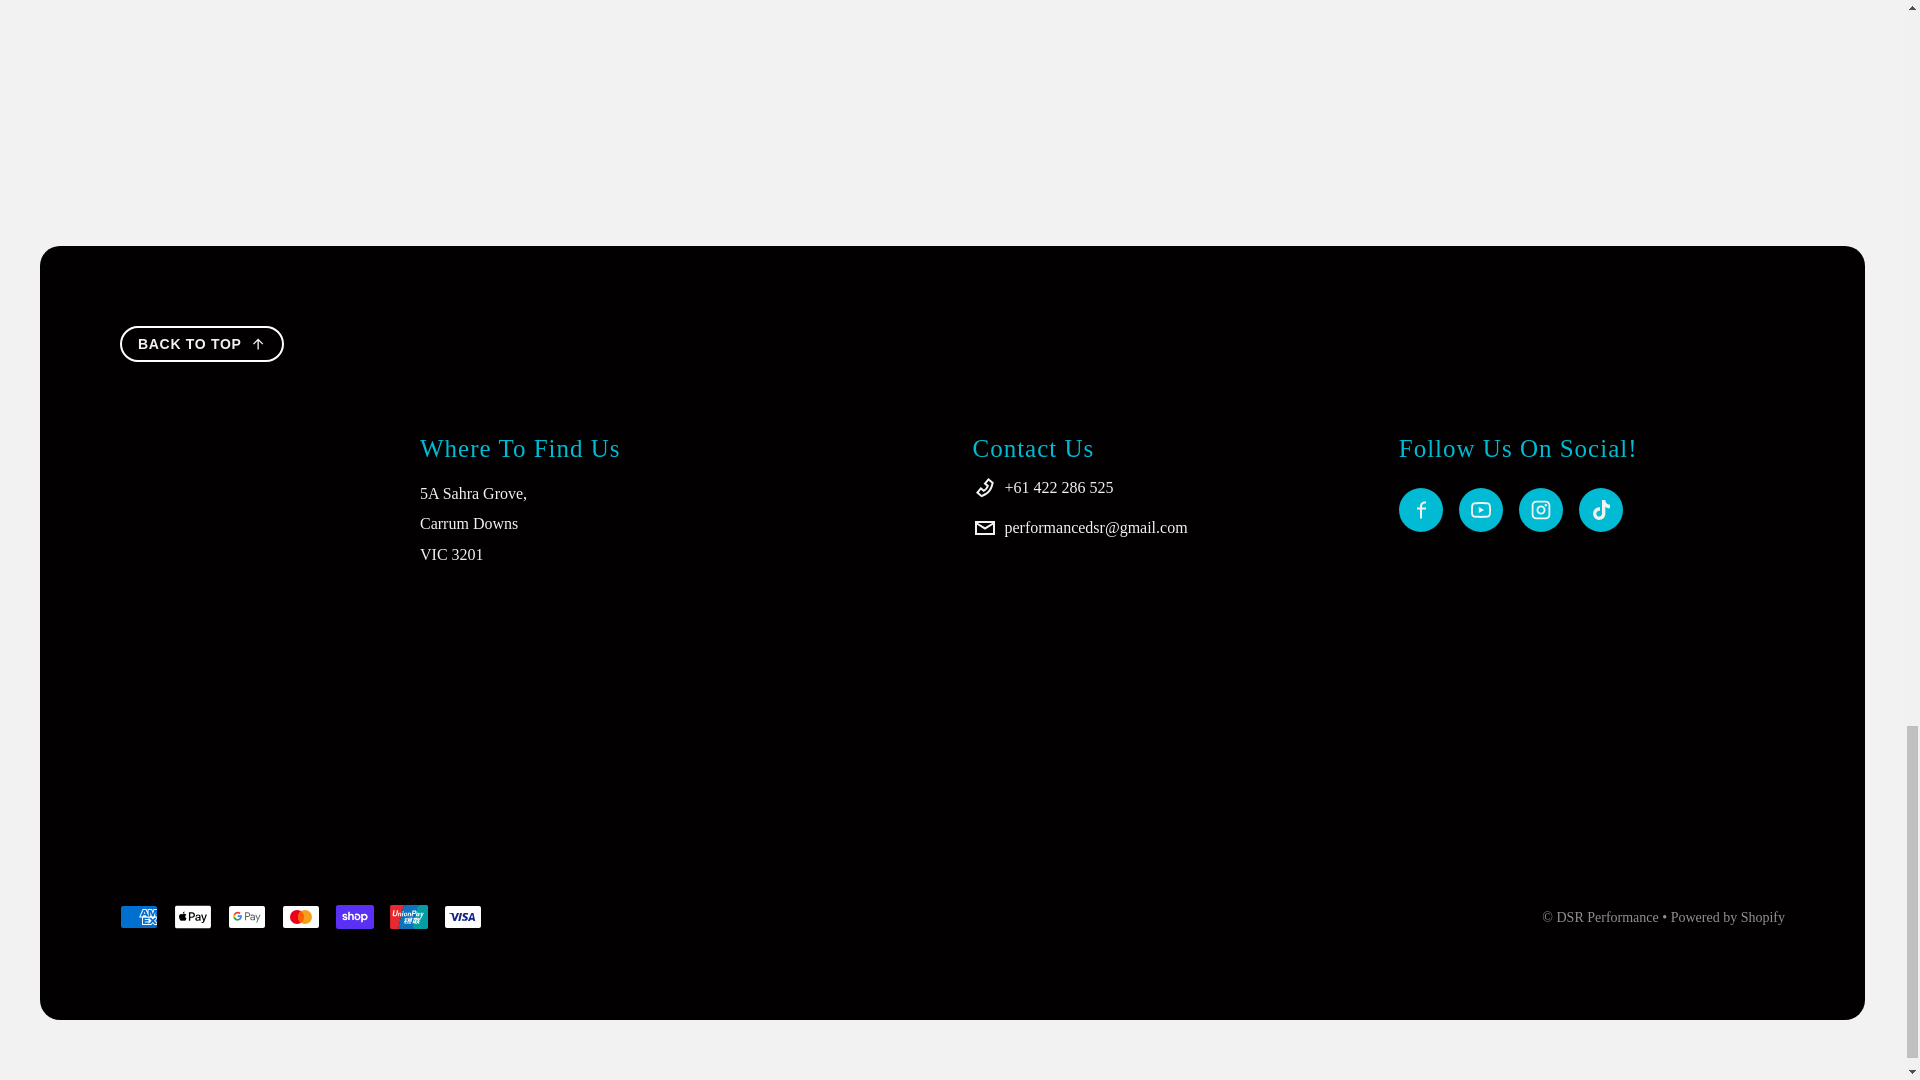 This screenshot has height=1080, width=1920. Describe the element at coordinates (1600, 510) in the screenshot. I see `Tiktok` at that location.